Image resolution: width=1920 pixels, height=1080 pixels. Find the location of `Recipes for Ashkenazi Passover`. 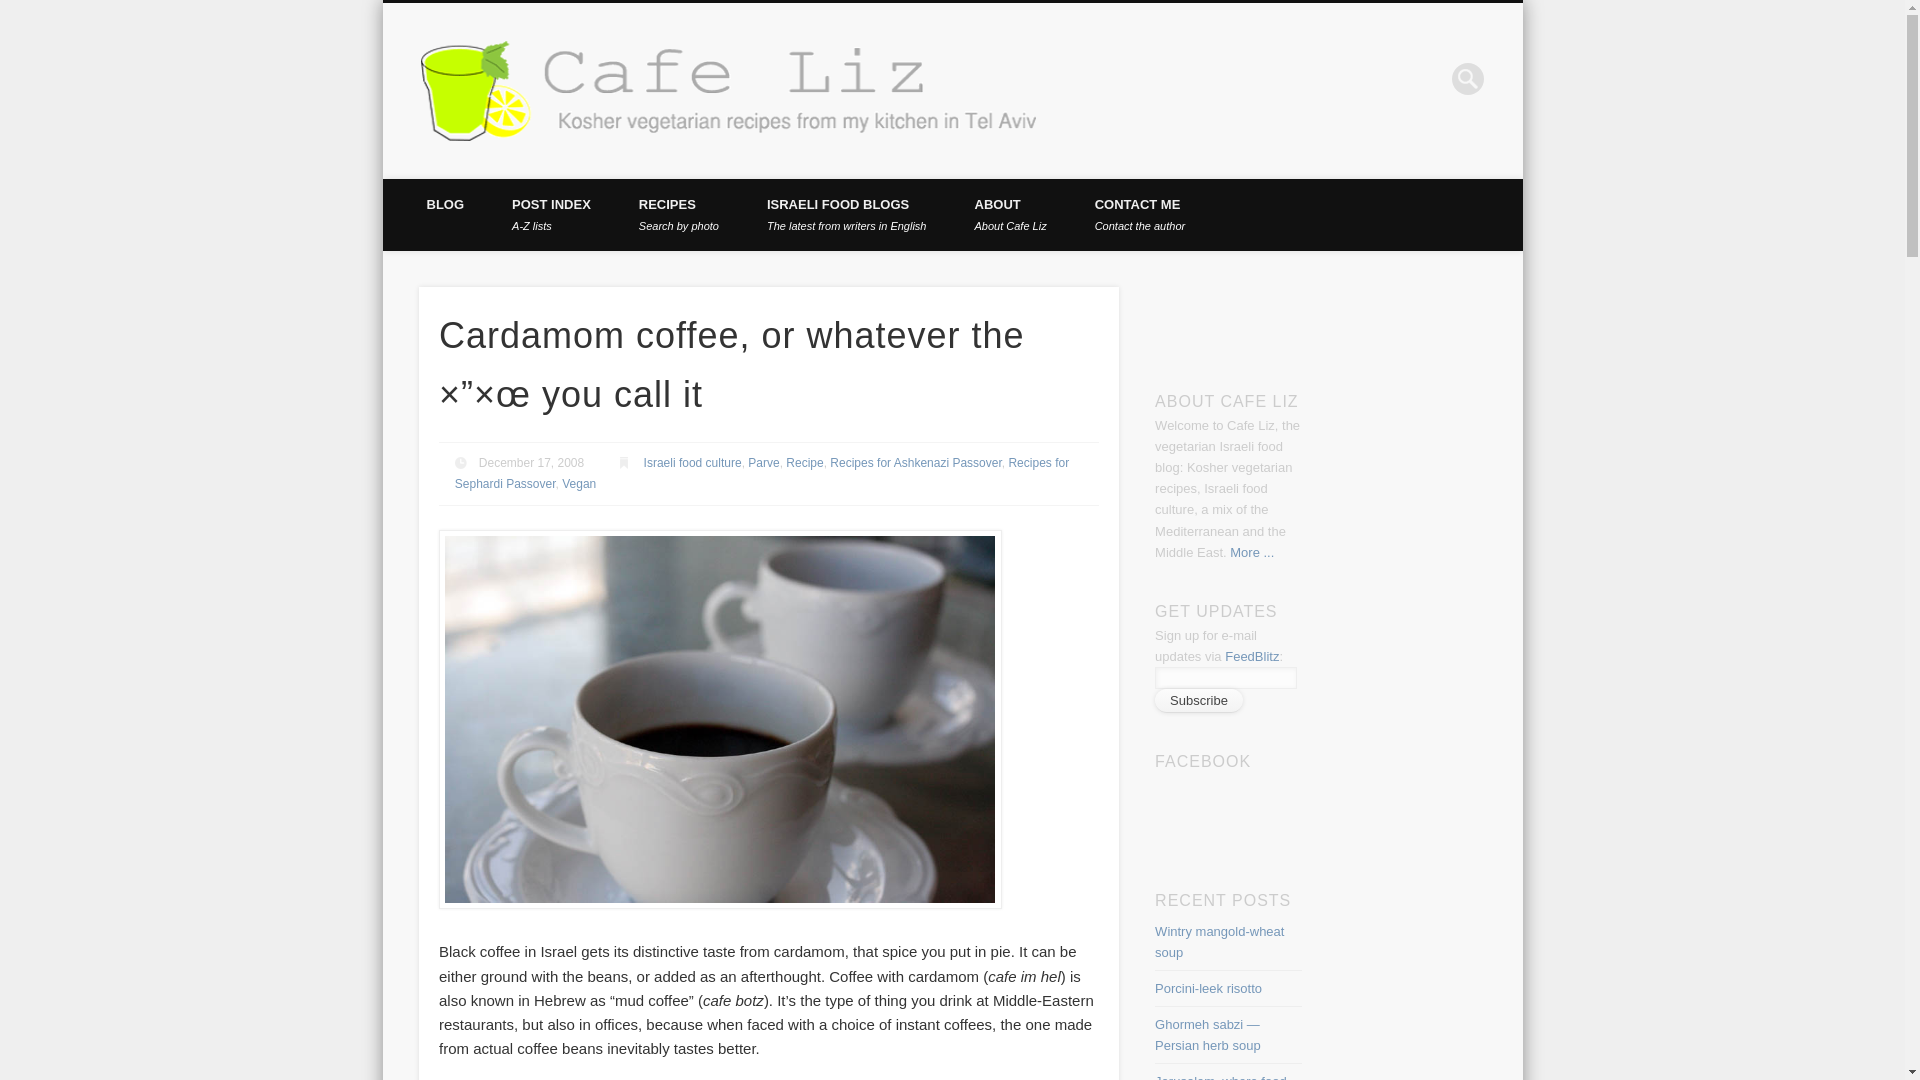

Recipes for Ashkenazi Passover is located at coordinates (914, 462).